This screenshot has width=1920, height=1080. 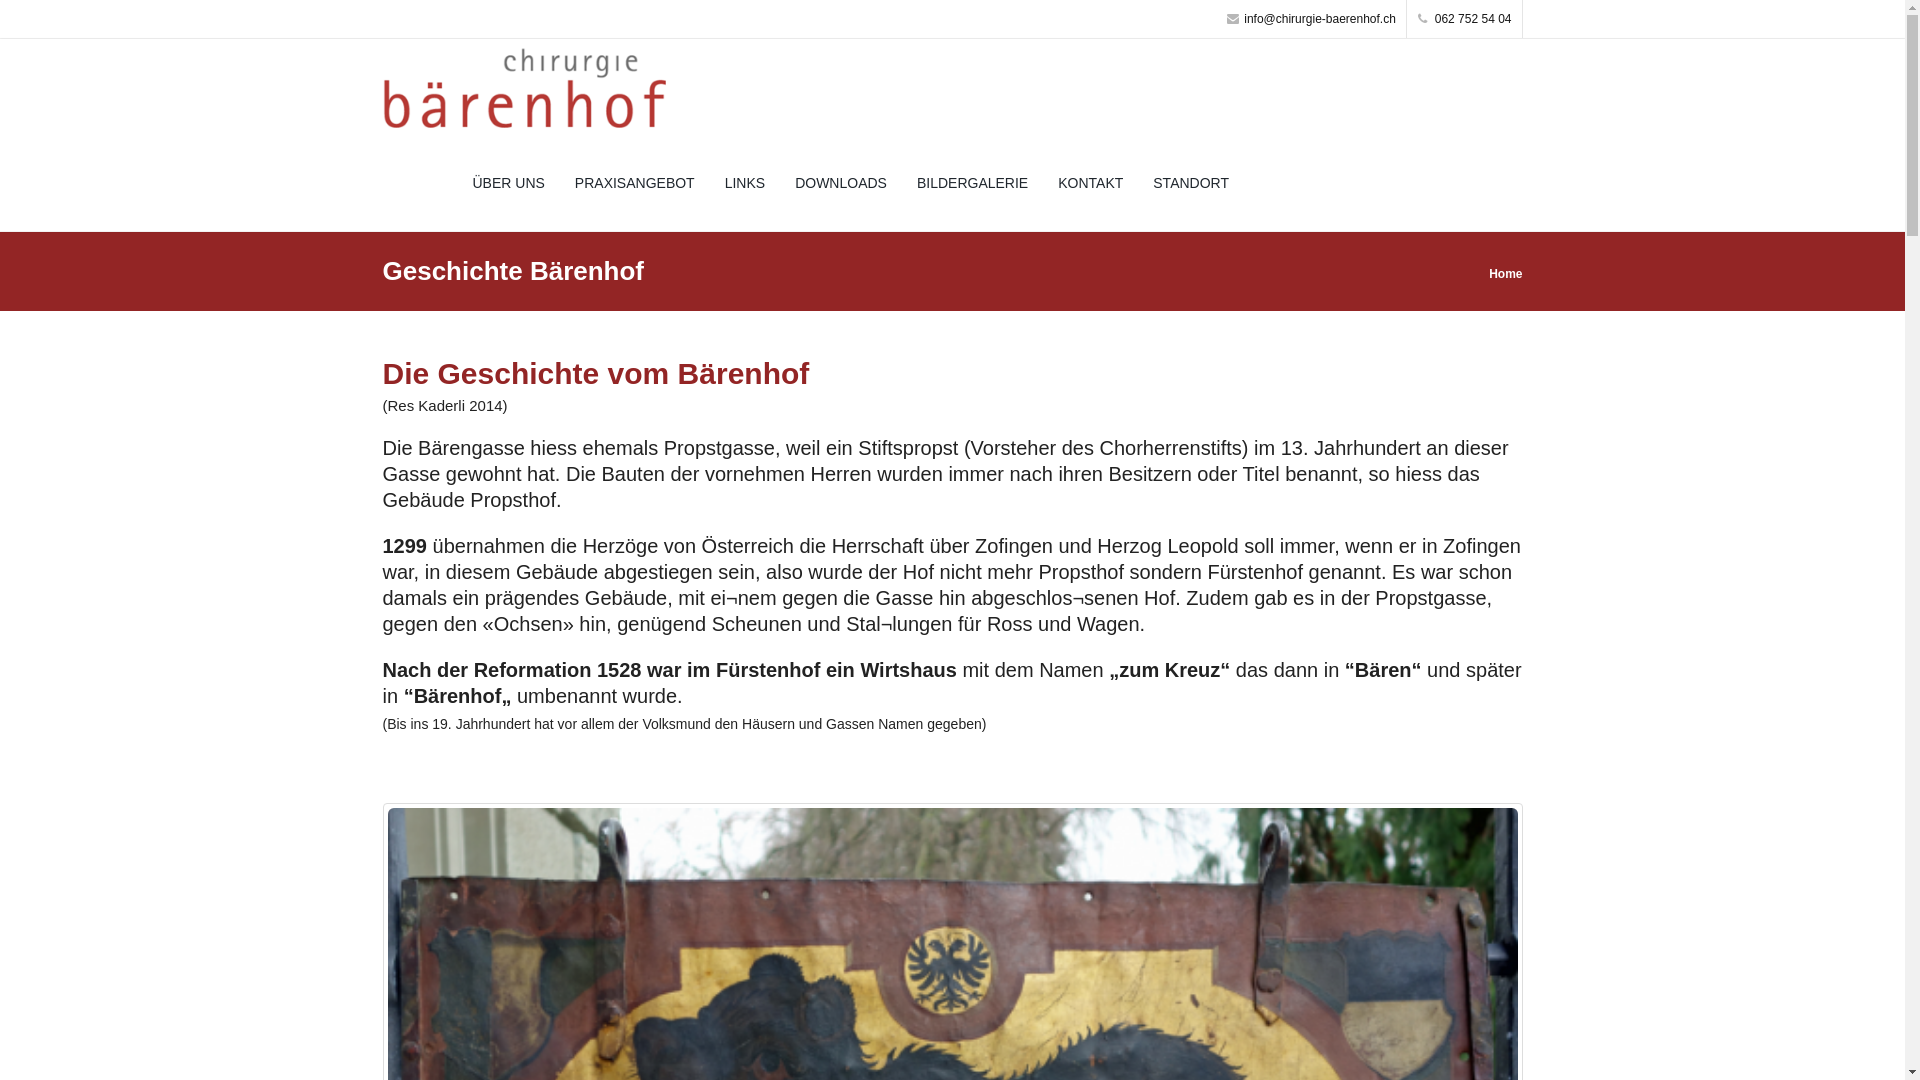 What do you see at coordinates (1312, 19) in the screenshot?
I see `info@chirurgie-baerenhof.ch` at bounding box center [1312, 19].